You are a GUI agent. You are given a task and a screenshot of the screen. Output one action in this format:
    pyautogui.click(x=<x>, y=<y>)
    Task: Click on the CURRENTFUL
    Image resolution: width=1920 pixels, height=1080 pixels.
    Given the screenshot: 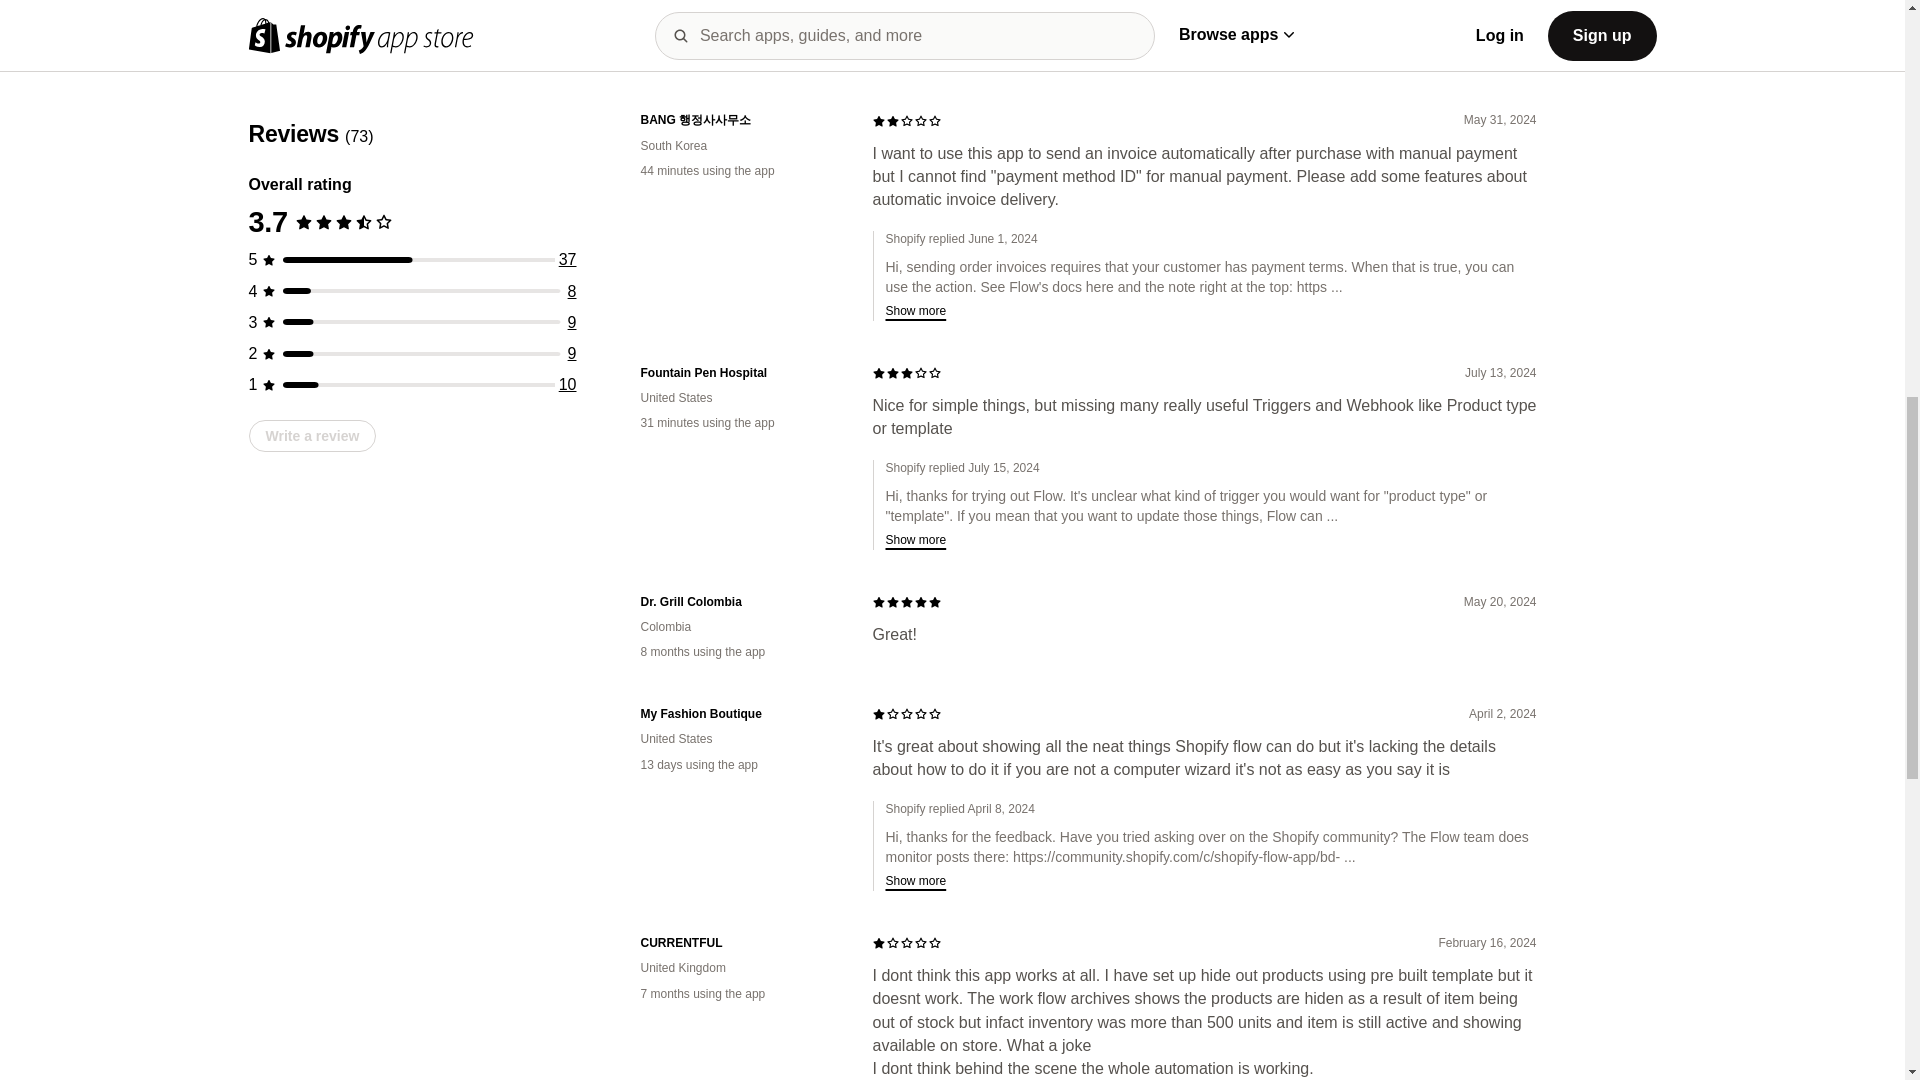 What is the action you would take?
    pyautogui.click(x=740, y=943)
    